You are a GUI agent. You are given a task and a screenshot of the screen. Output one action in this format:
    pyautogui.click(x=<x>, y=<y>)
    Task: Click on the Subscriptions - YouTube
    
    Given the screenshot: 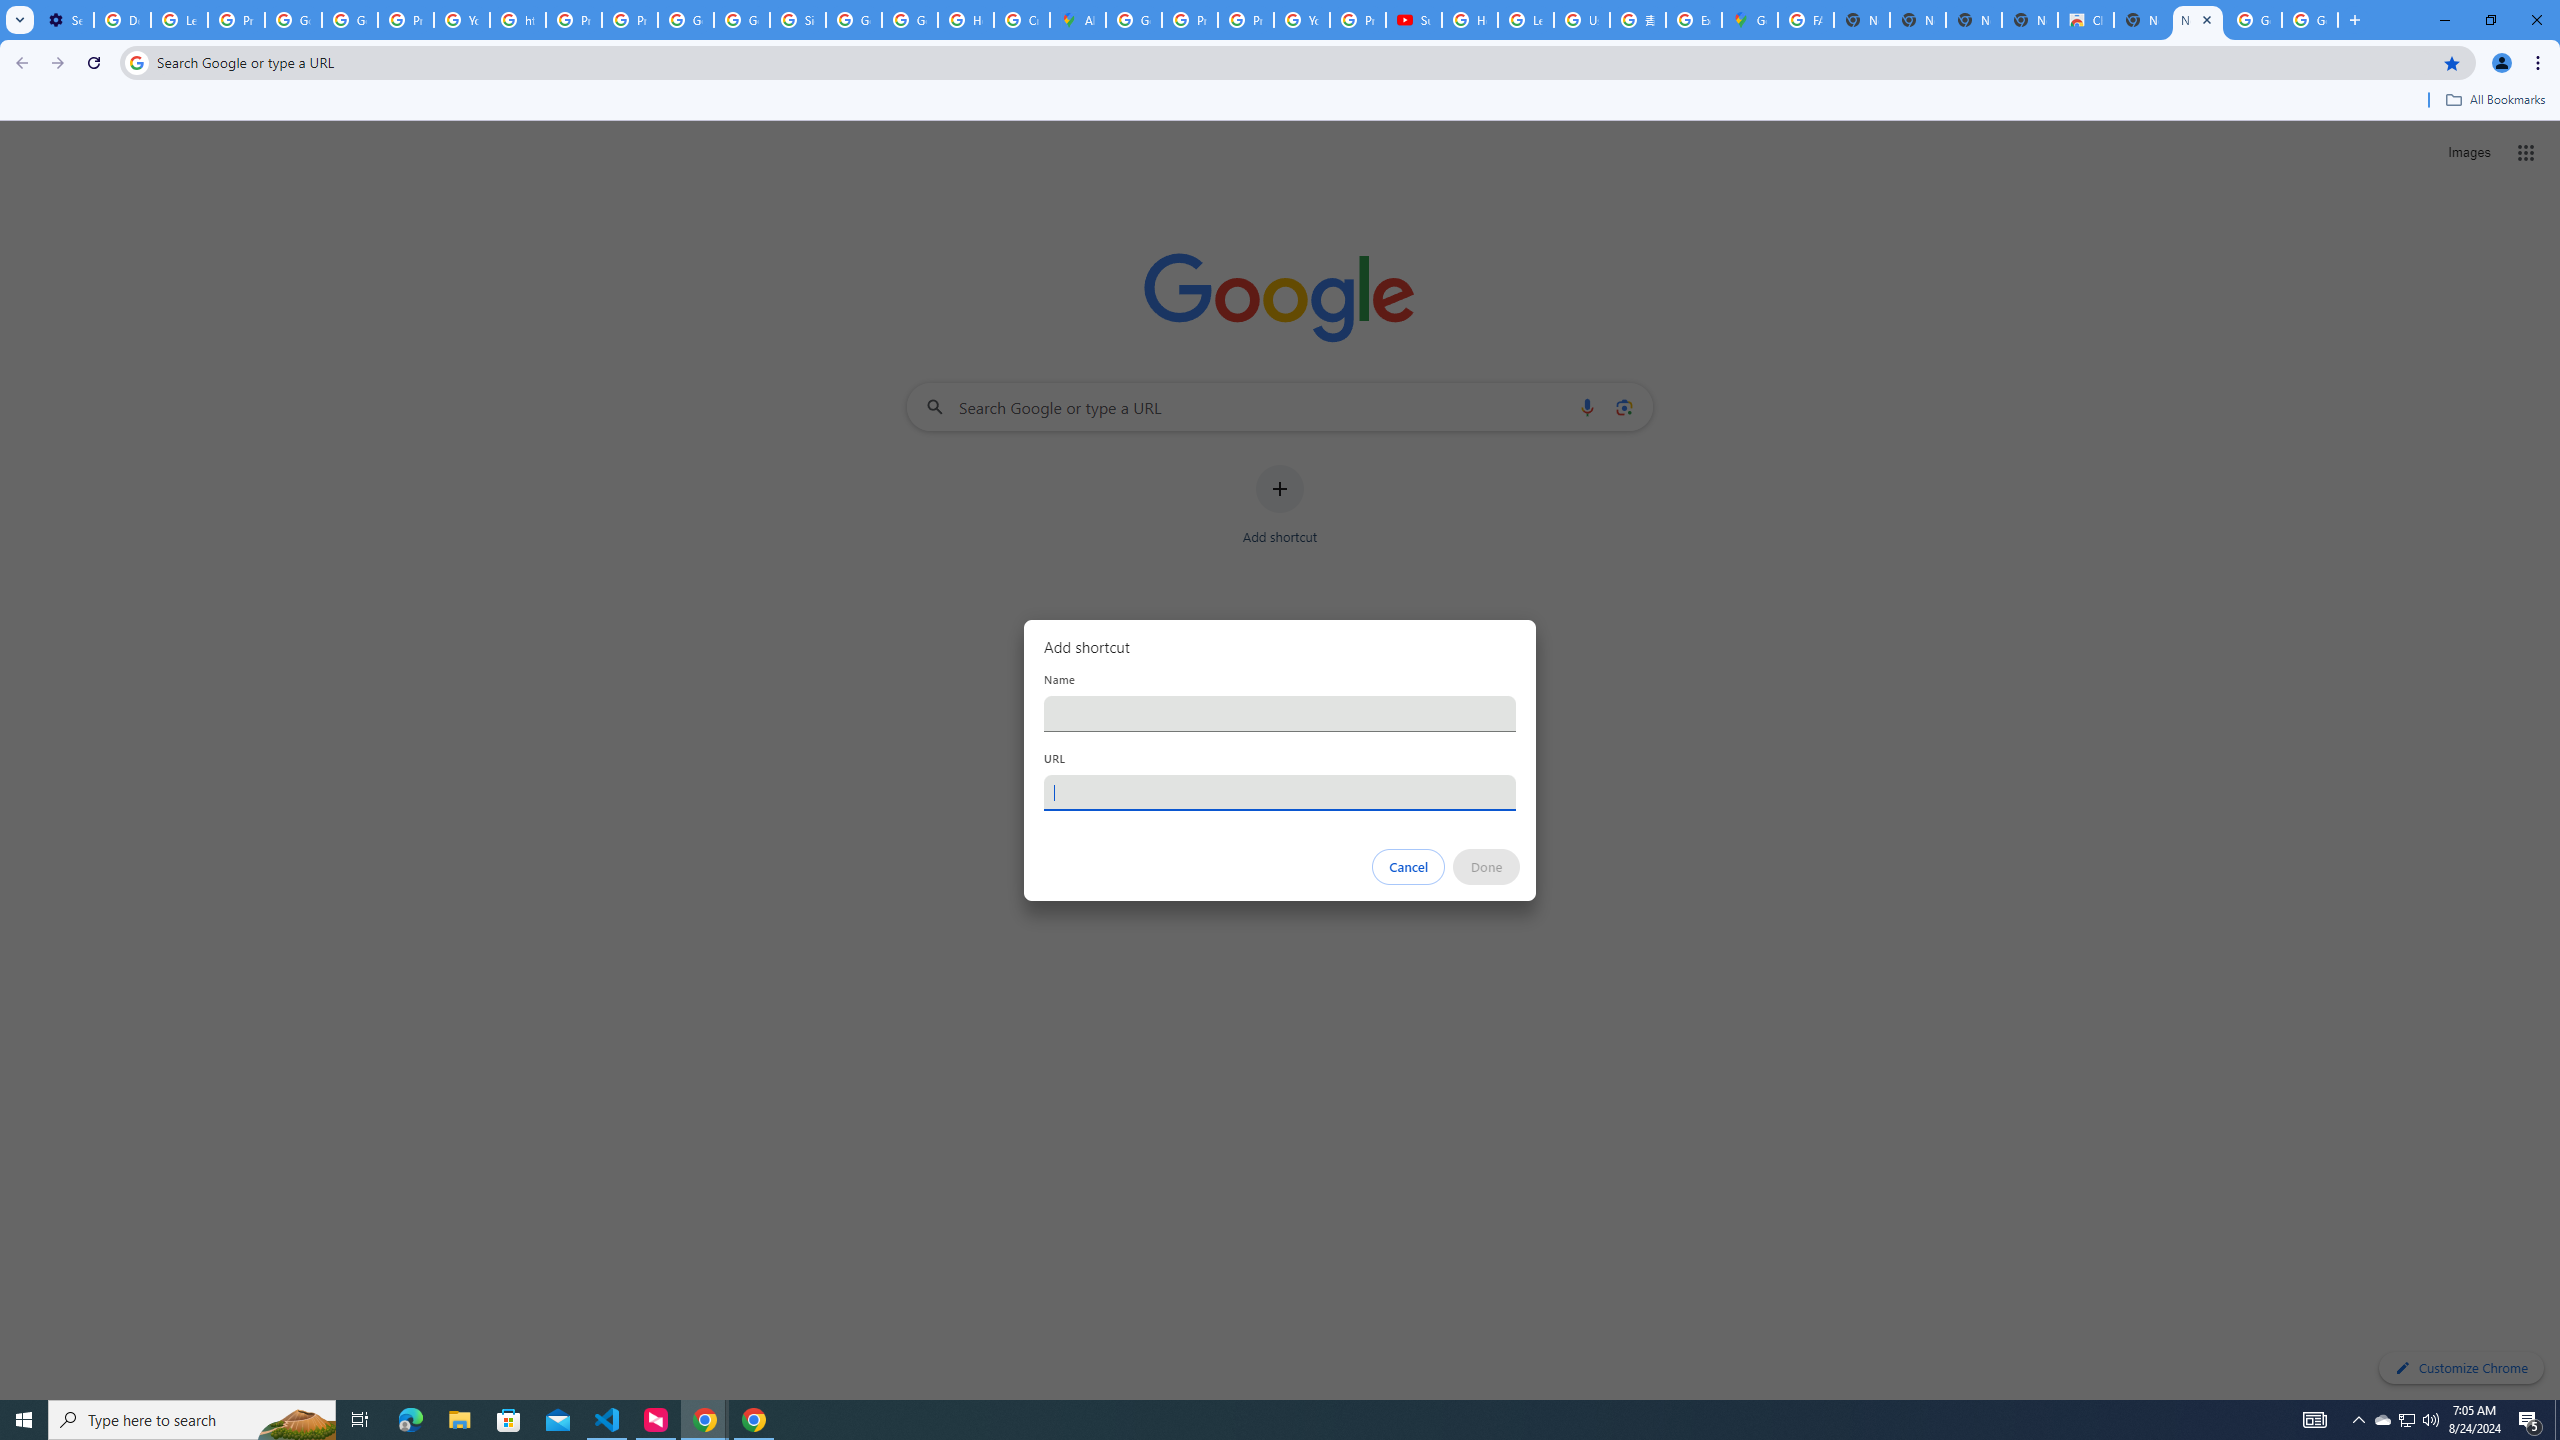 What is the action you would take?
    pyautogui.click(x=1414, y=20)
    